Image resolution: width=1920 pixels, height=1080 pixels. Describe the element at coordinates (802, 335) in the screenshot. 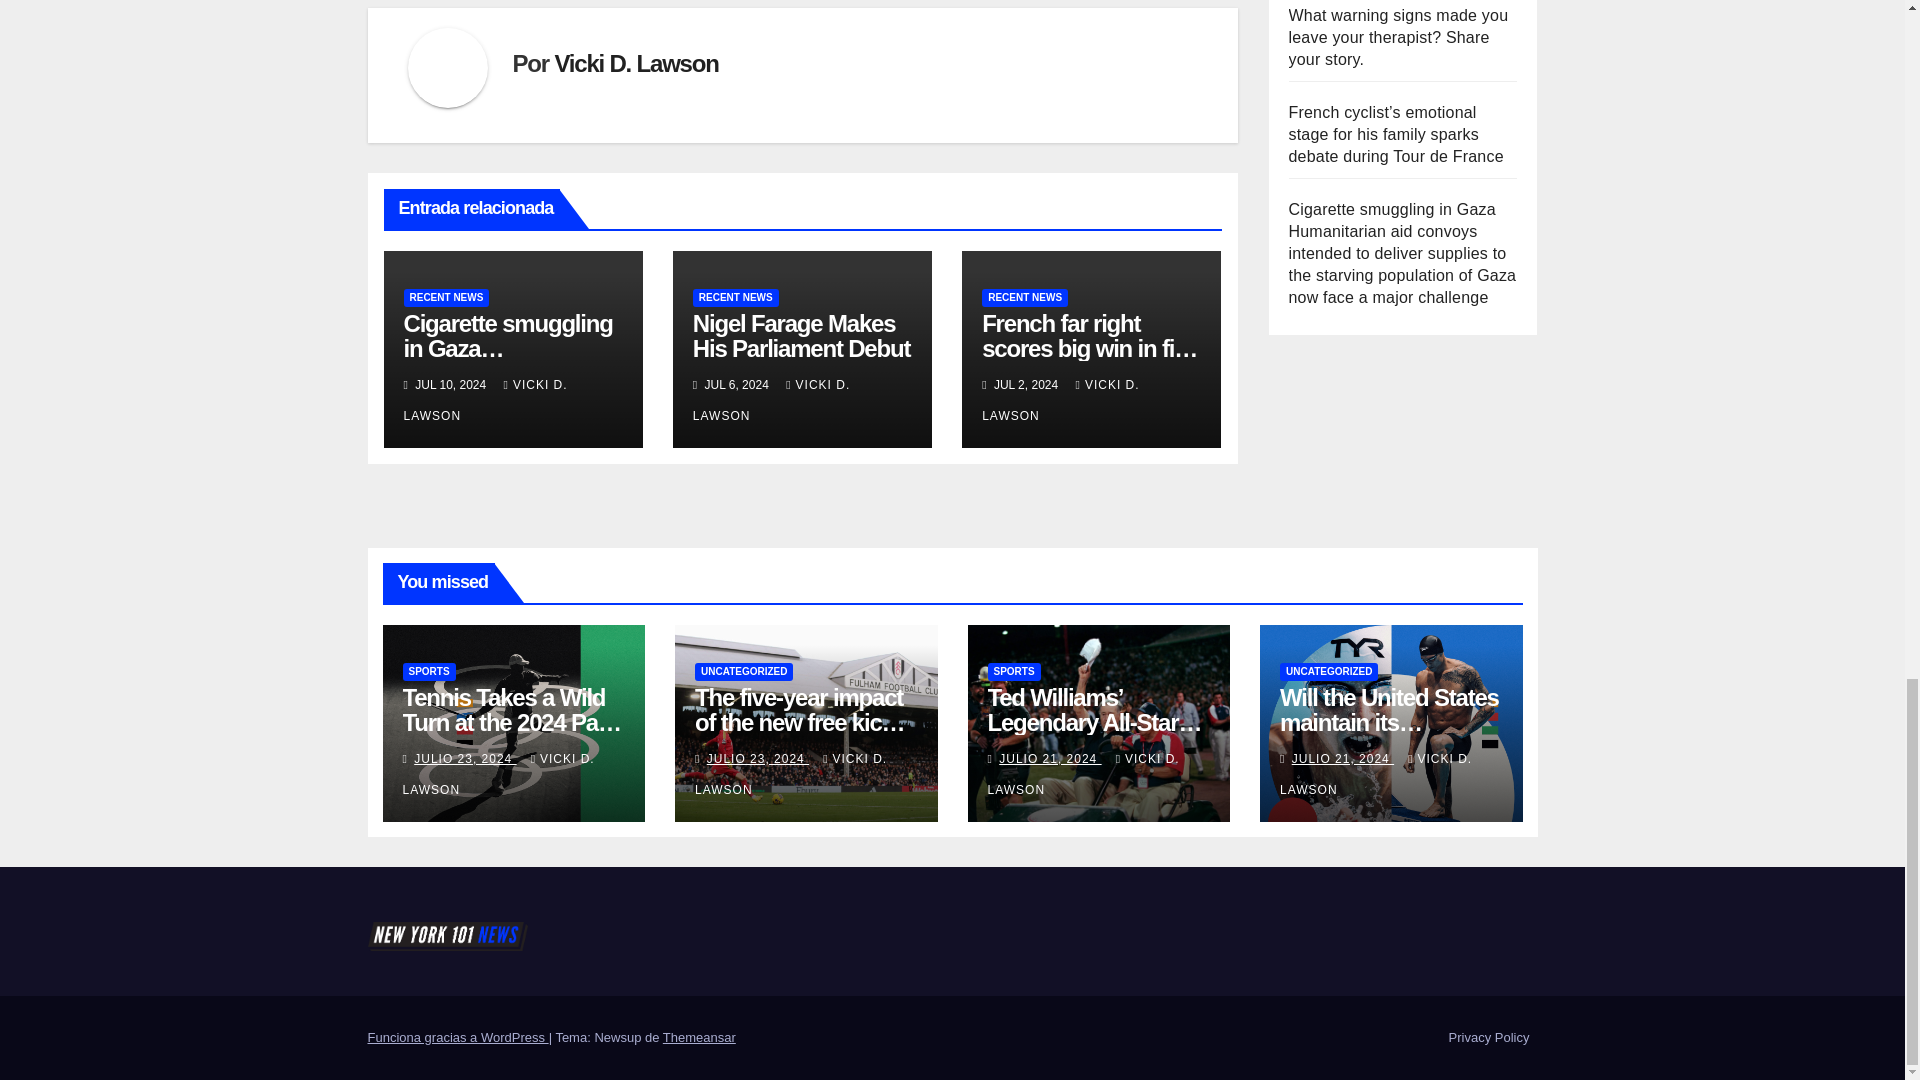

I see `Nigel Farage Makes His Parliament Debut` at that location.